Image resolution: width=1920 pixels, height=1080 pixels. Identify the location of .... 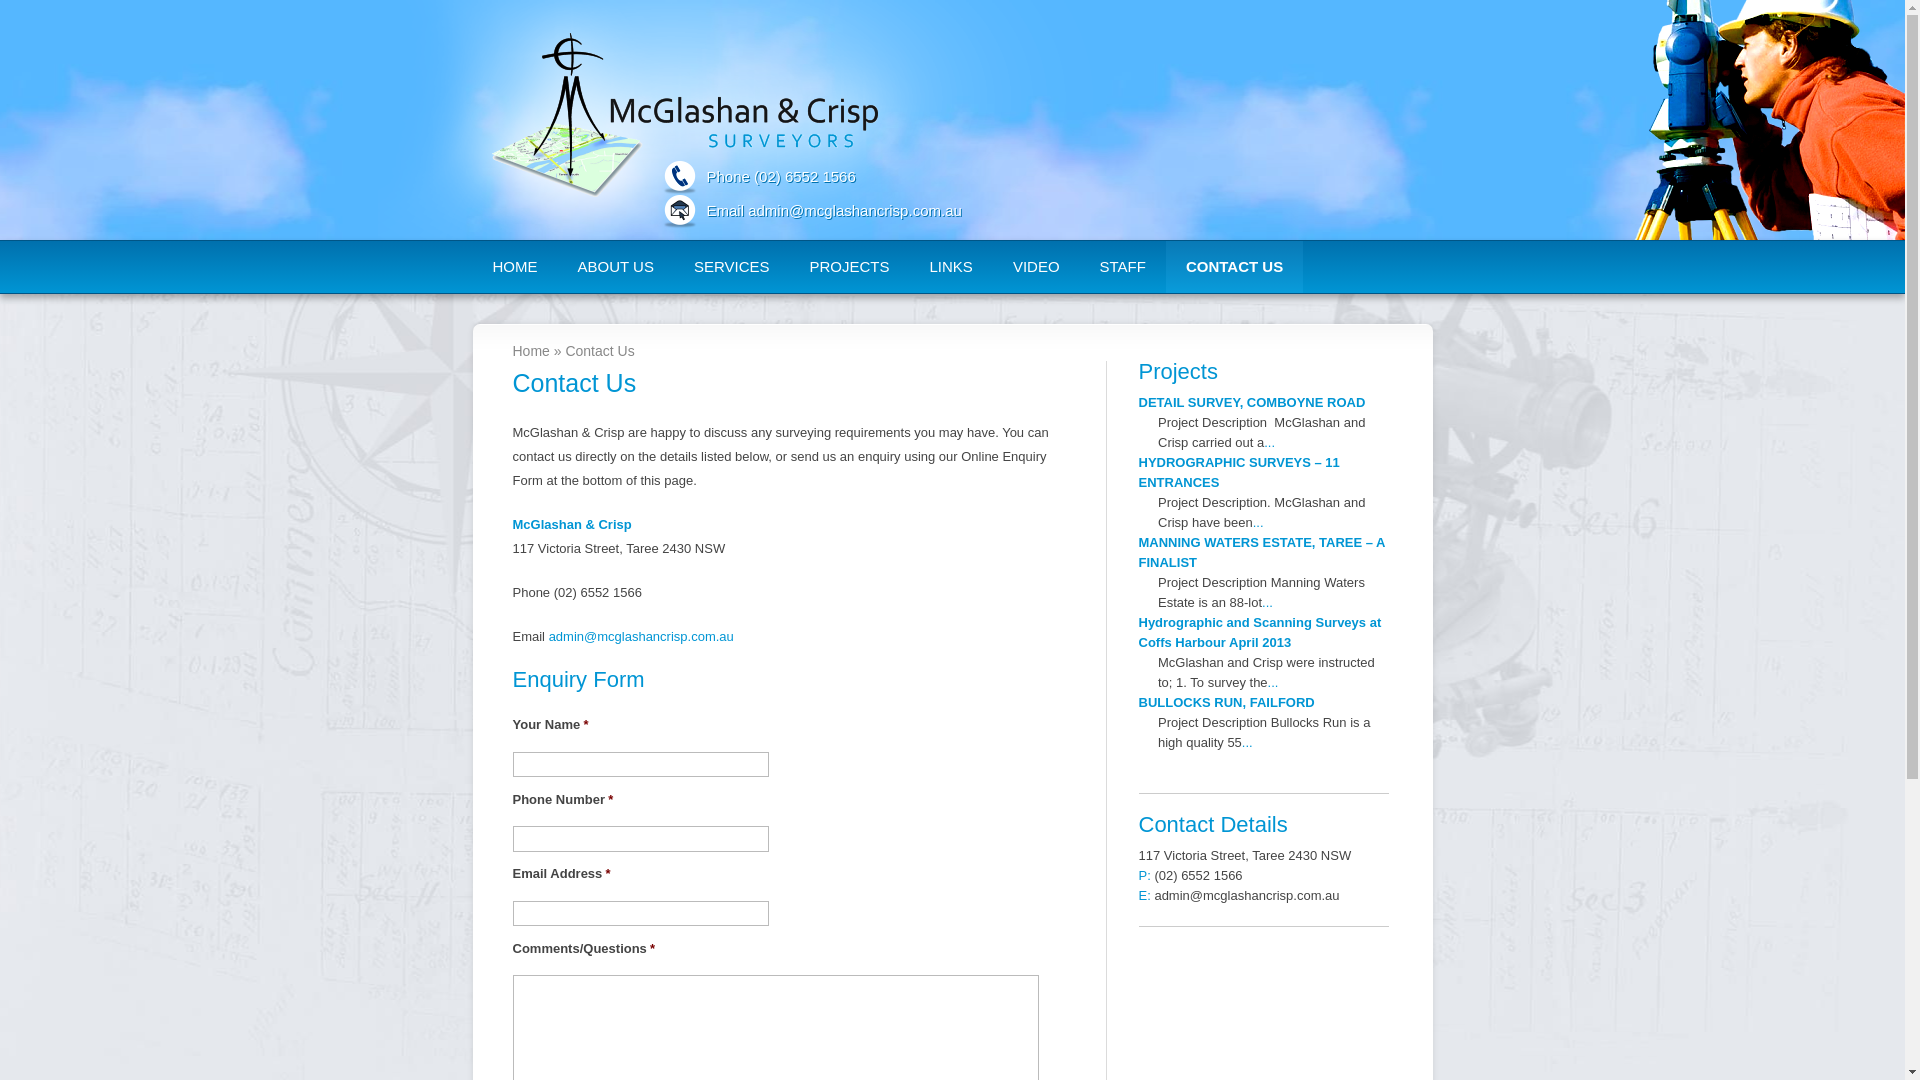
(1258, 522).